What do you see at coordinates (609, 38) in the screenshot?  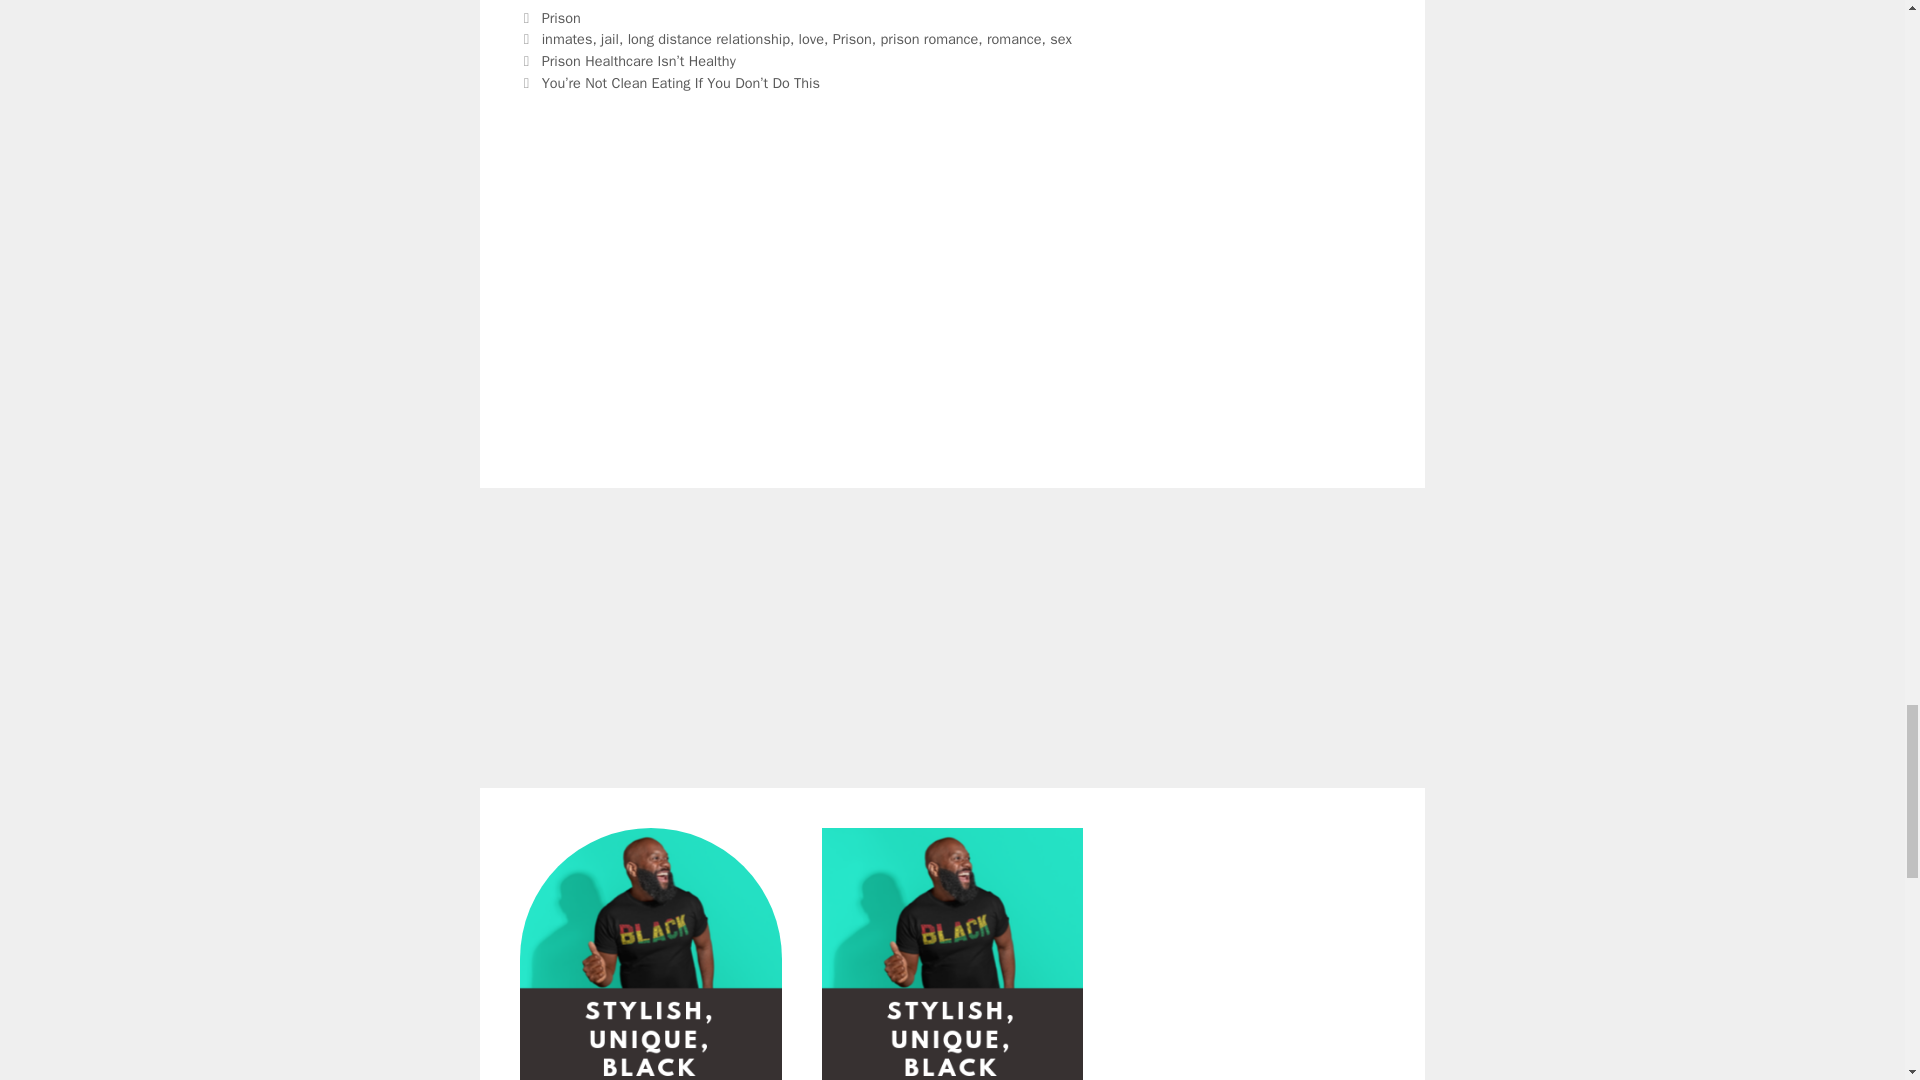 I see `jail` at bounding box center [609, 38].